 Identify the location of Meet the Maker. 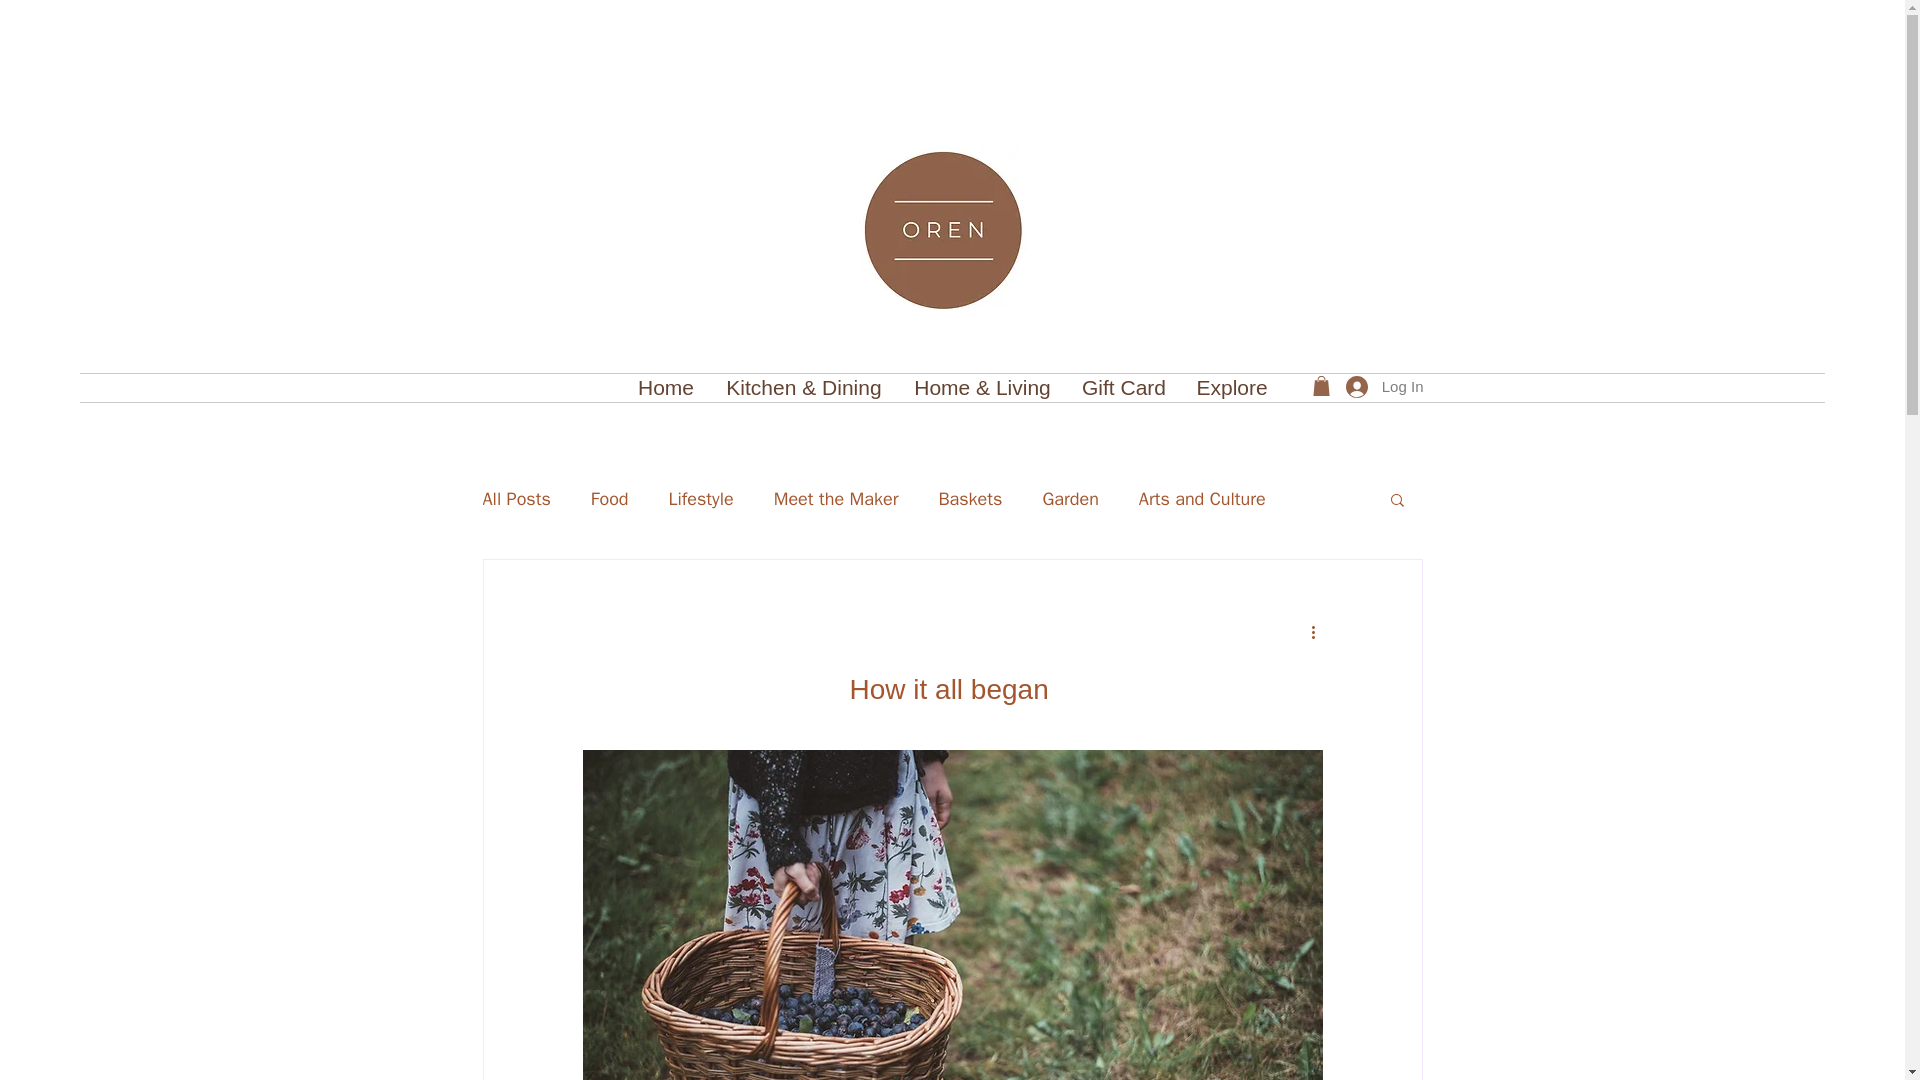
(836, 498).